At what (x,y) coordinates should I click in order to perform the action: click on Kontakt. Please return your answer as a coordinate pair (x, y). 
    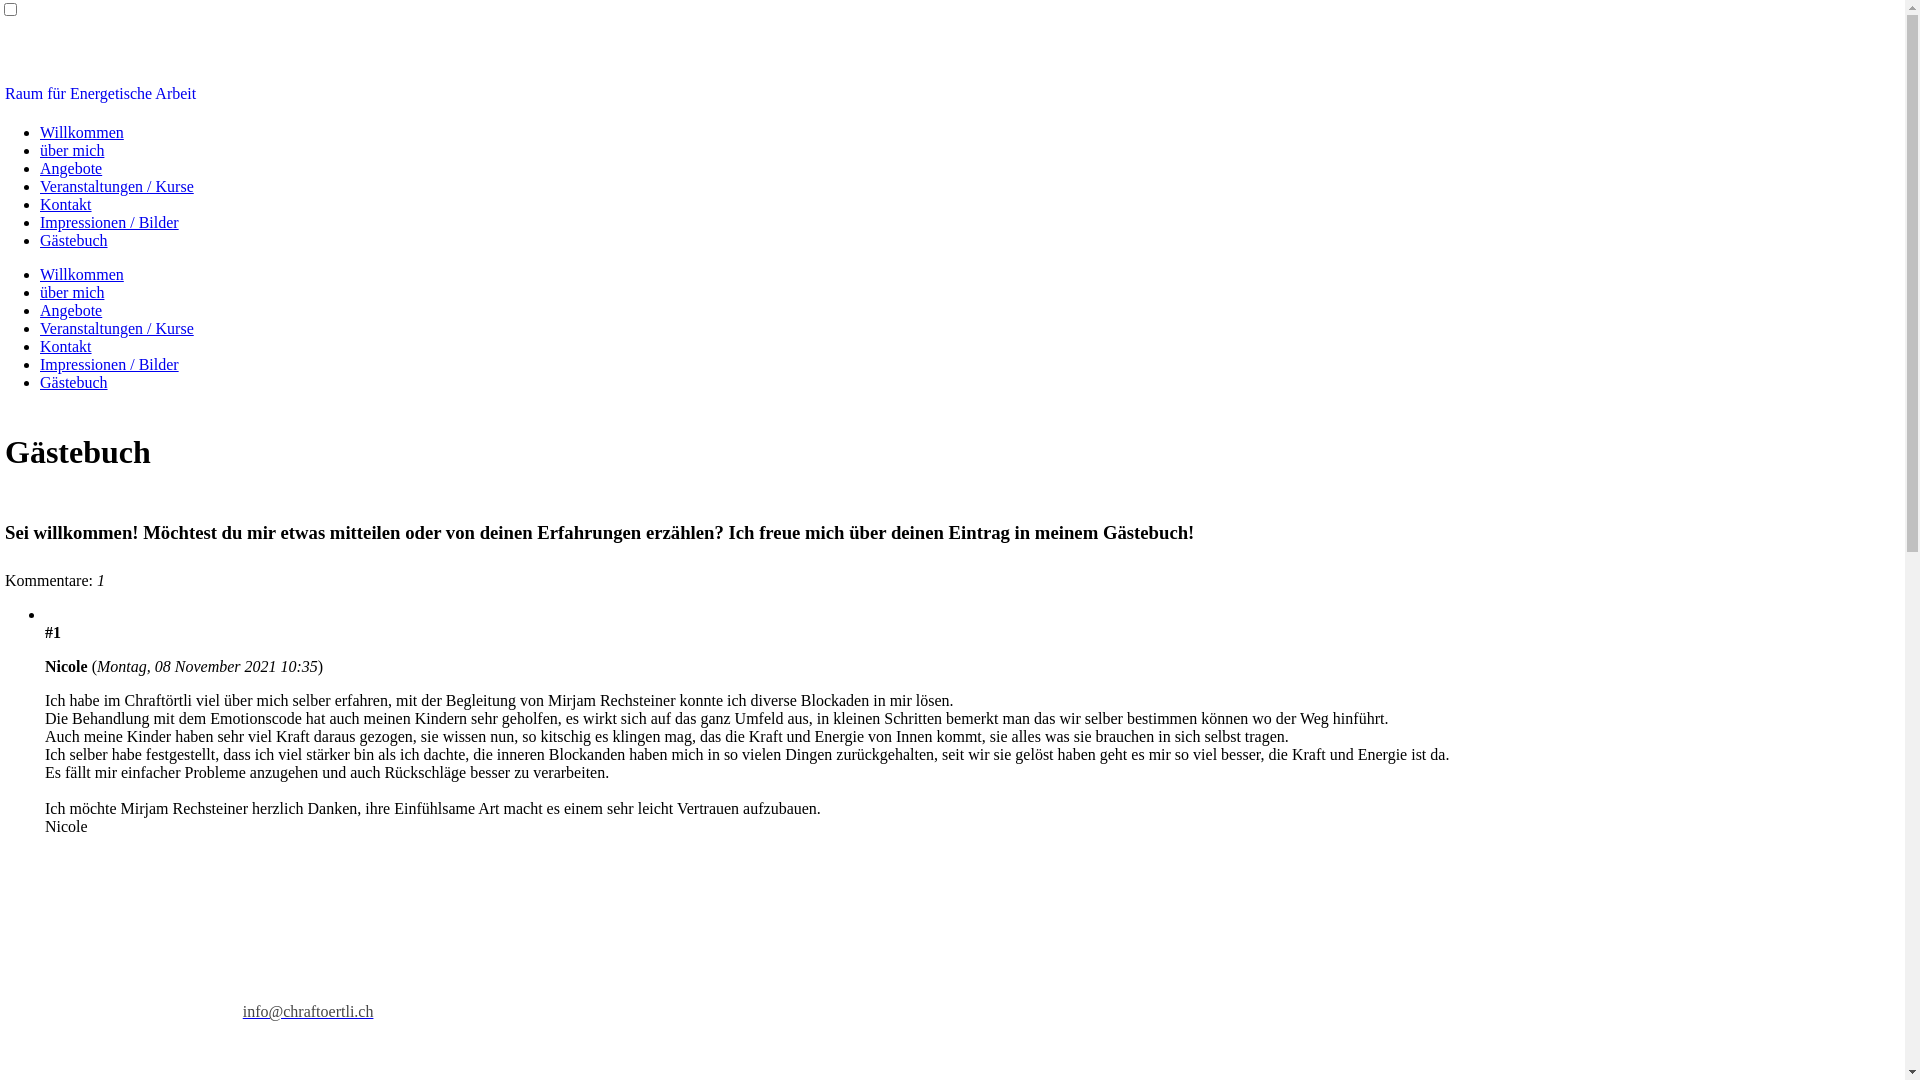
    Looking at the image, I should click on (66, 346).